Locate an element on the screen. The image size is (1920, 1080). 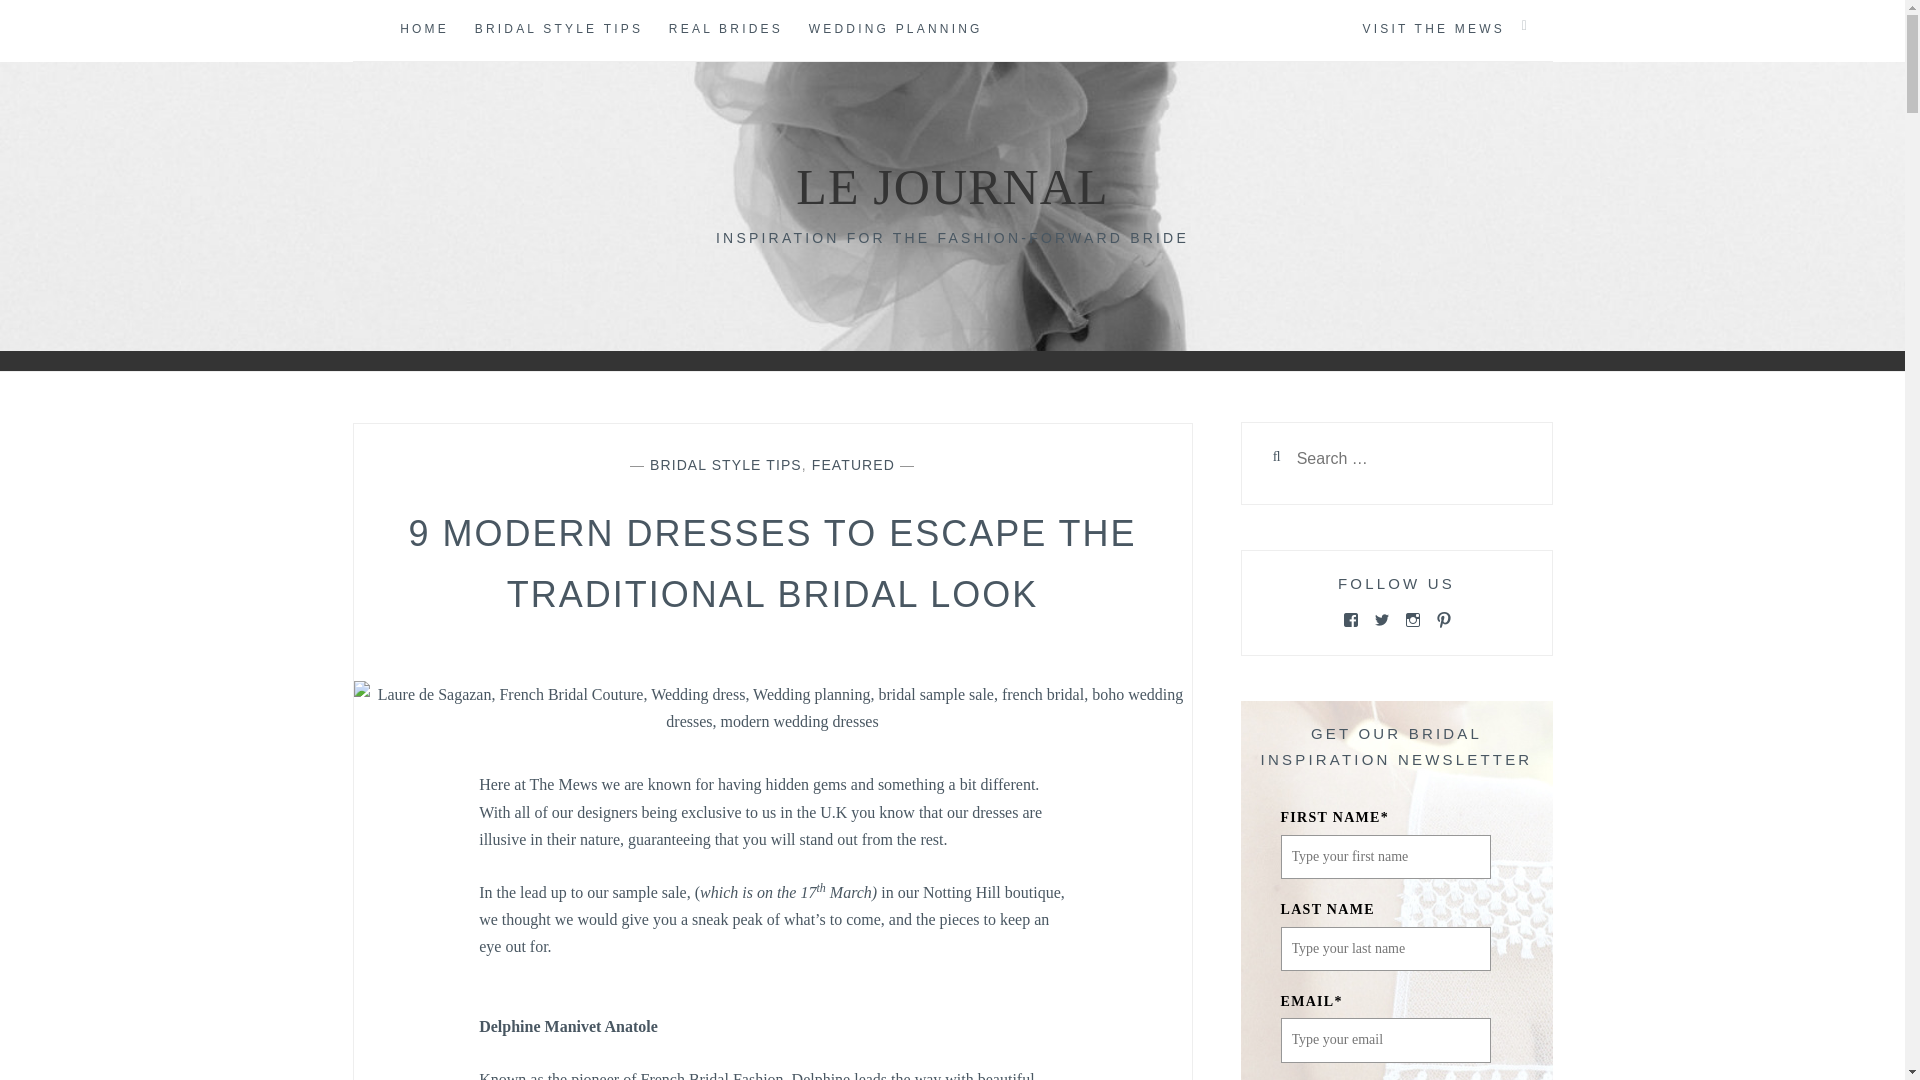
HOME is located at coordinates (424, 30).